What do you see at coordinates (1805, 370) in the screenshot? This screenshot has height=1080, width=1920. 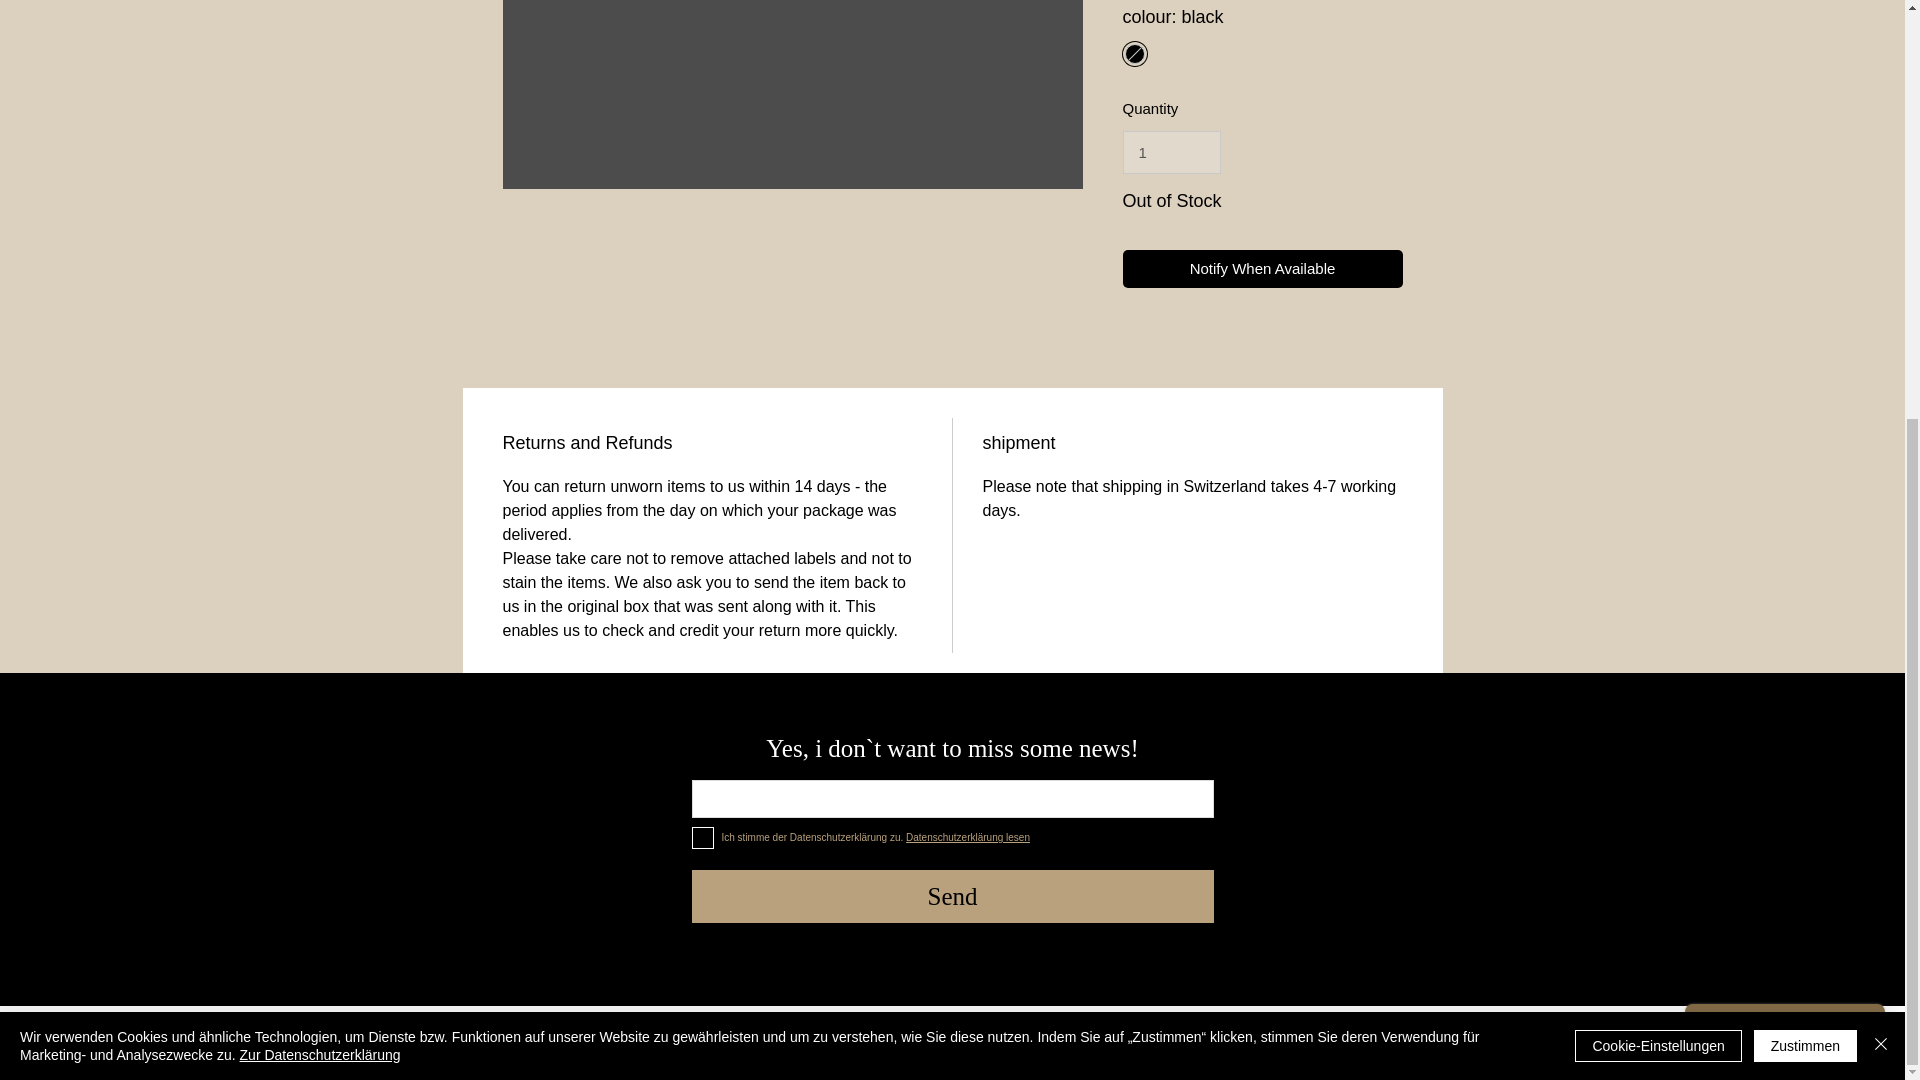 I see `Zustimmen` at bounding box center [1805, 370].